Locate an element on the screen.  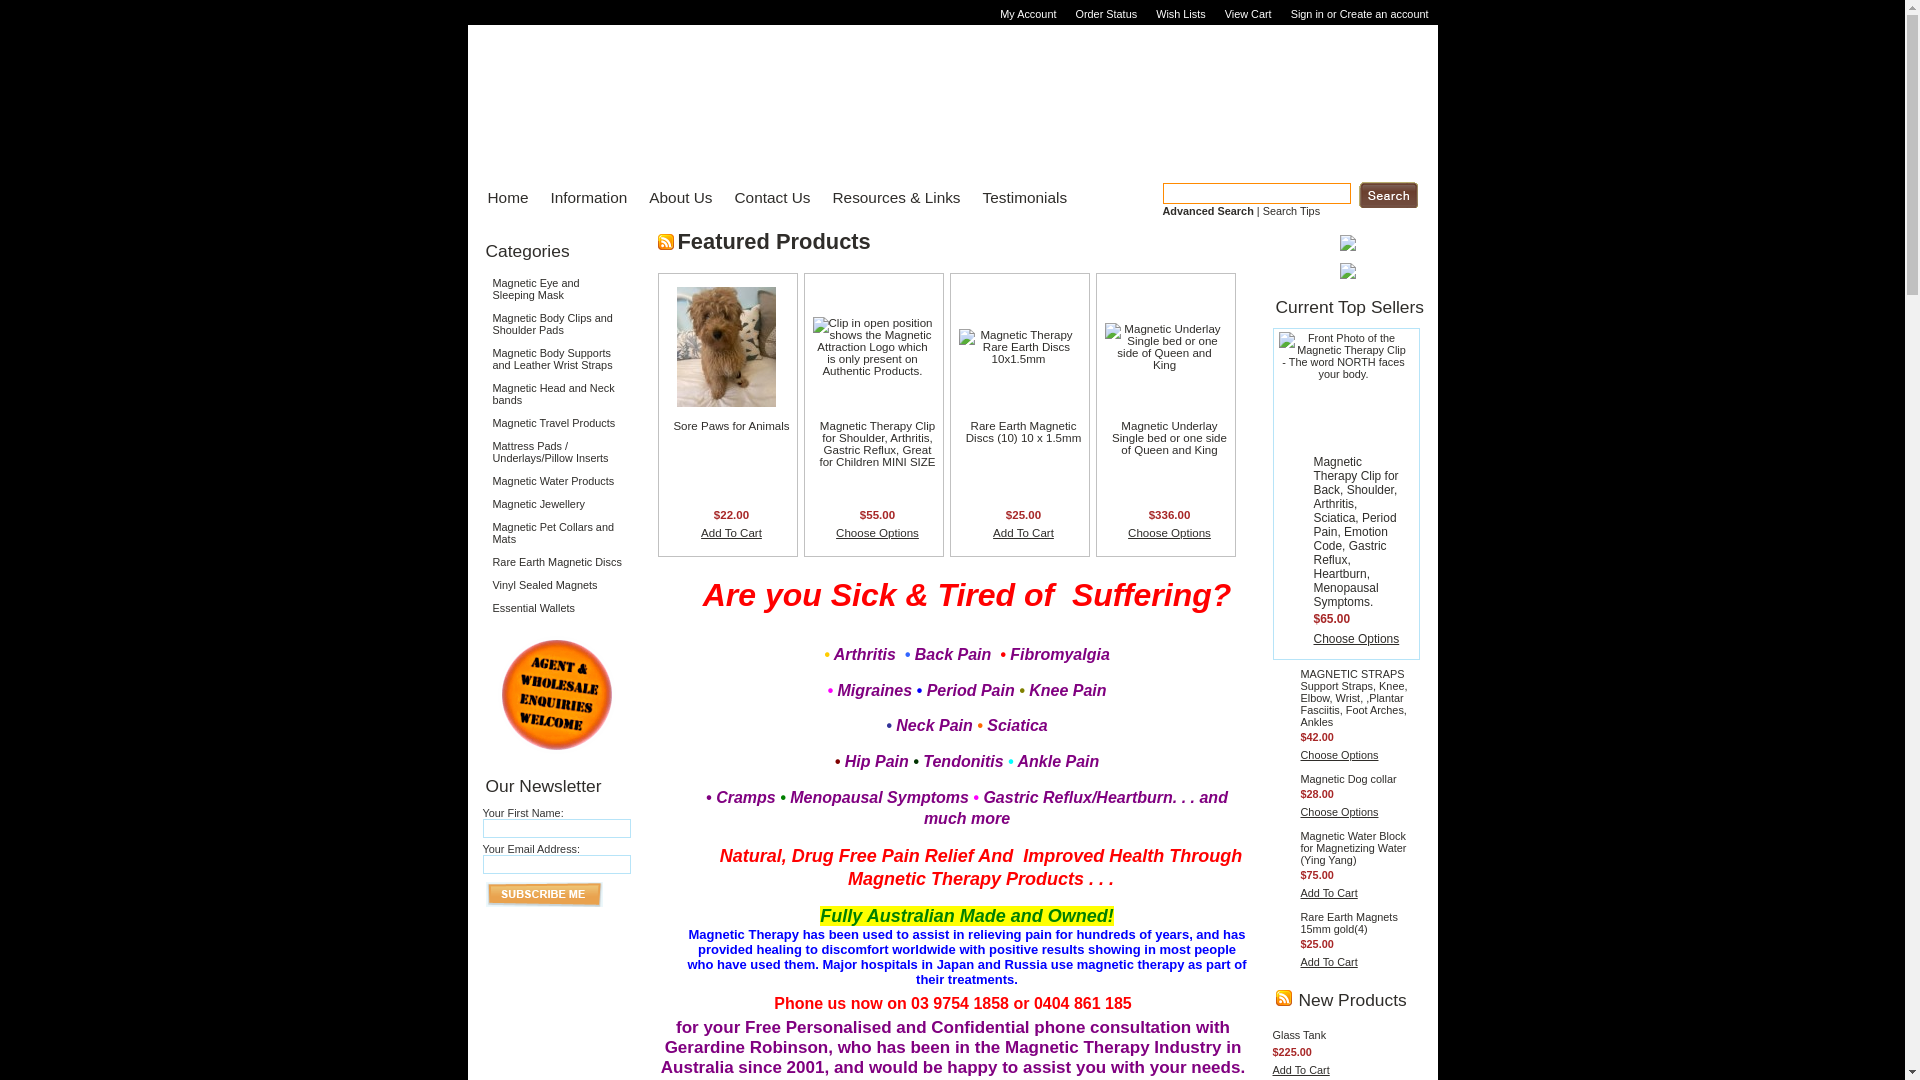
About Us is located at coordinates (674, 198).